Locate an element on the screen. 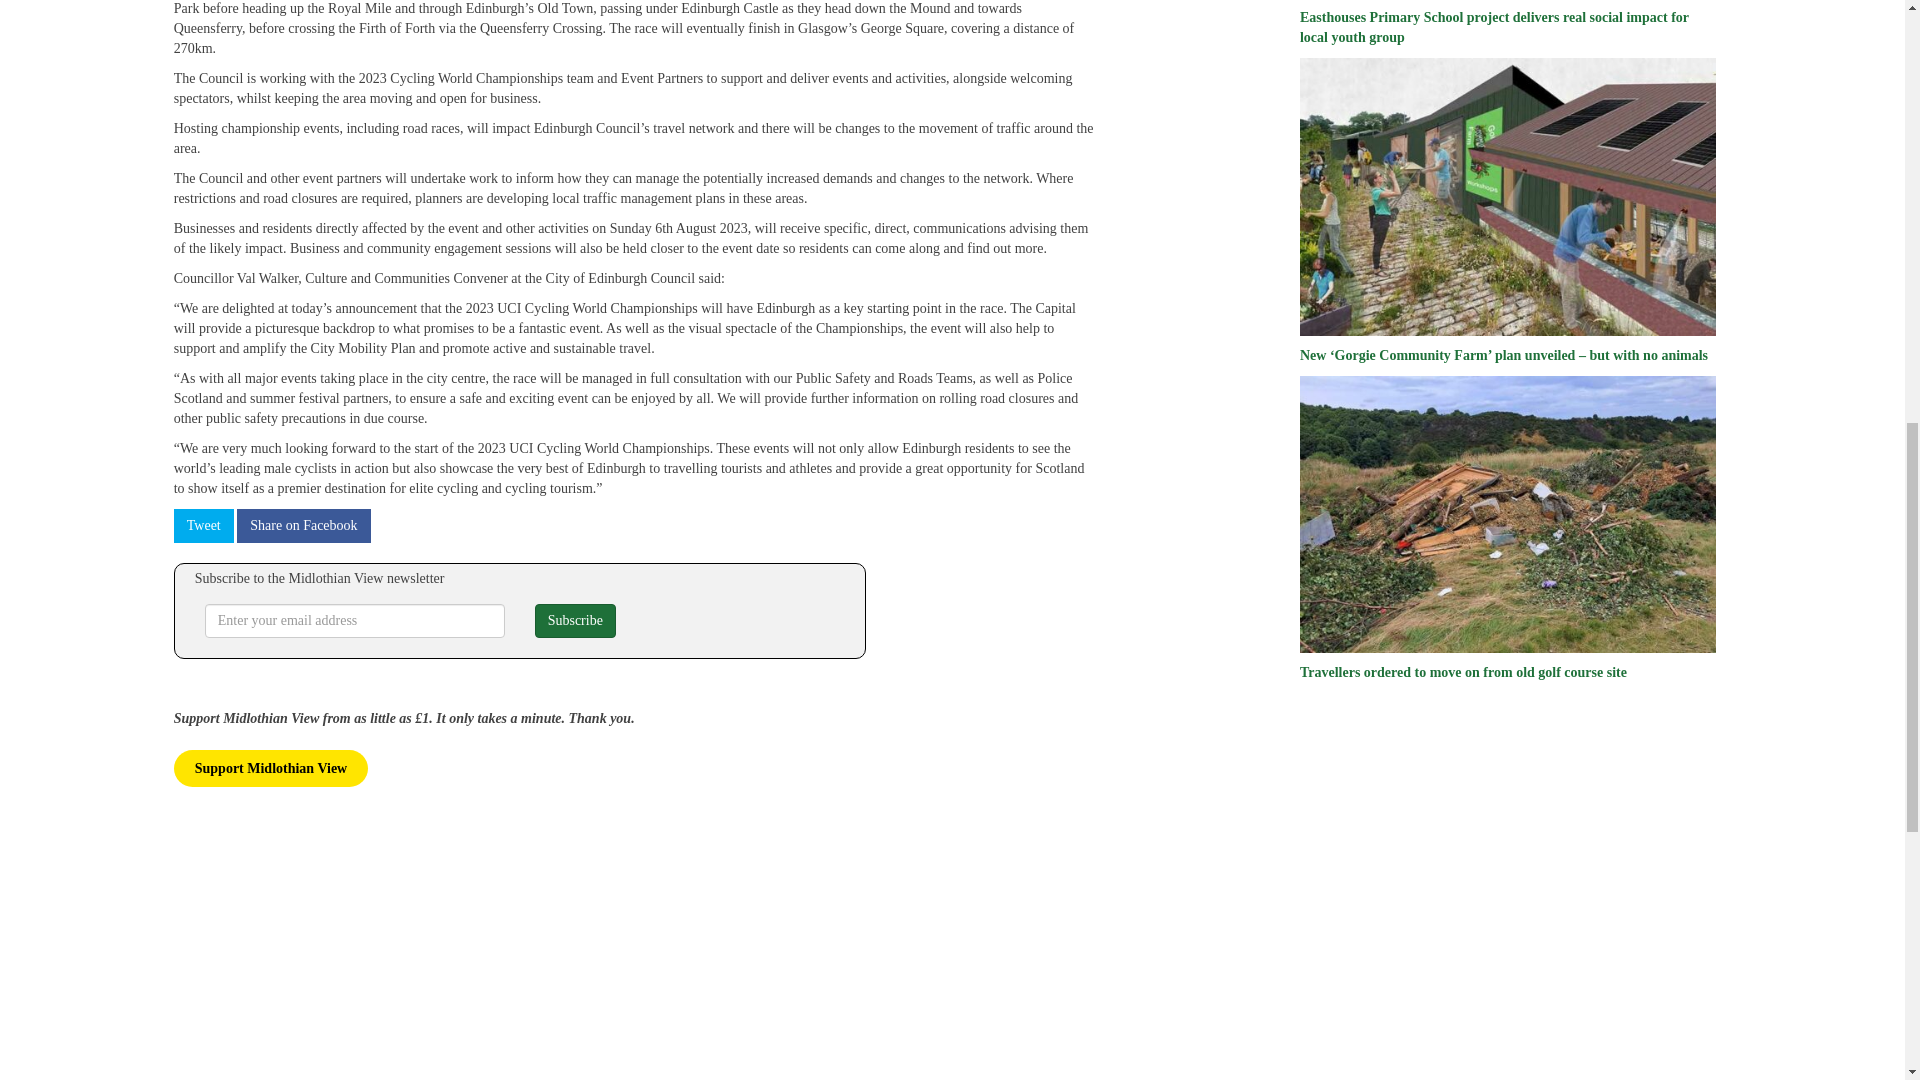  Share on Twitter is located at coordinates (204, 526).